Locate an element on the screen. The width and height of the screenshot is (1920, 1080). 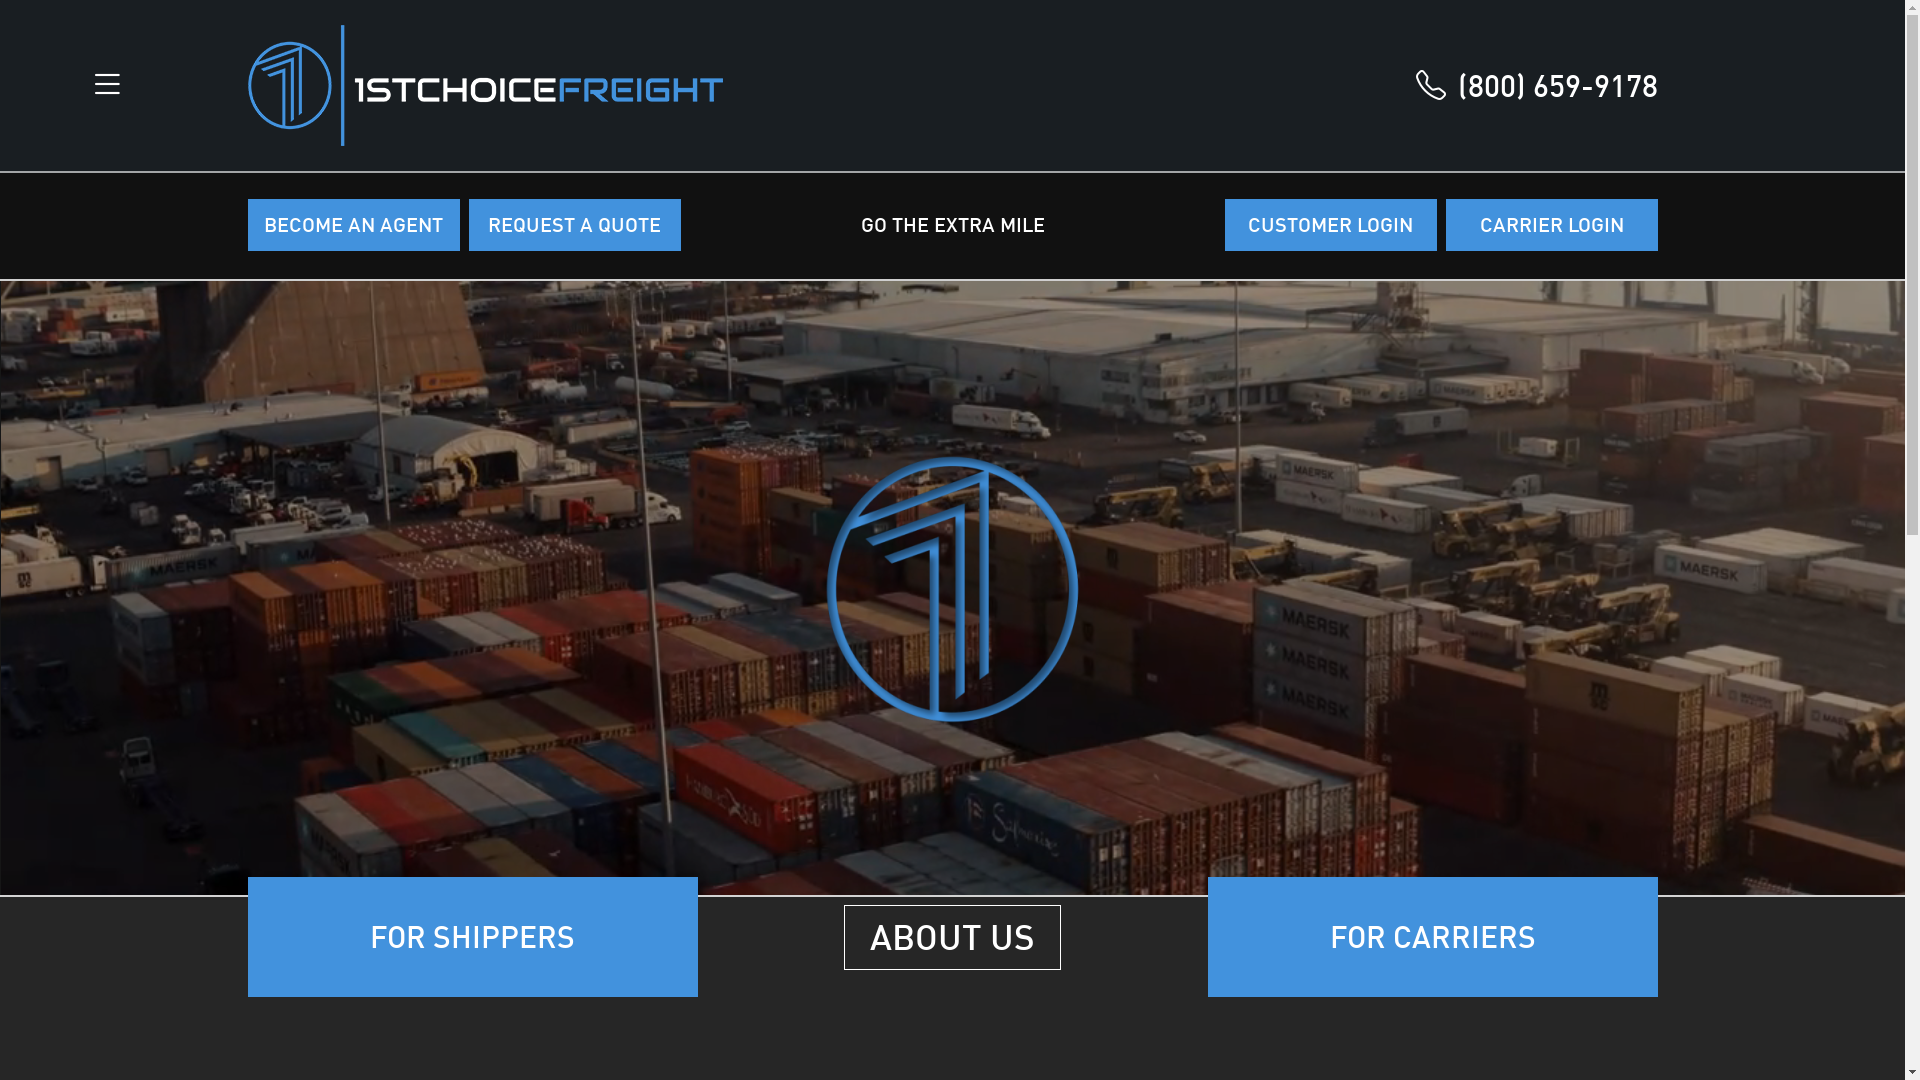
CARRIER LOGIN is located at coordinates (1552, 225).